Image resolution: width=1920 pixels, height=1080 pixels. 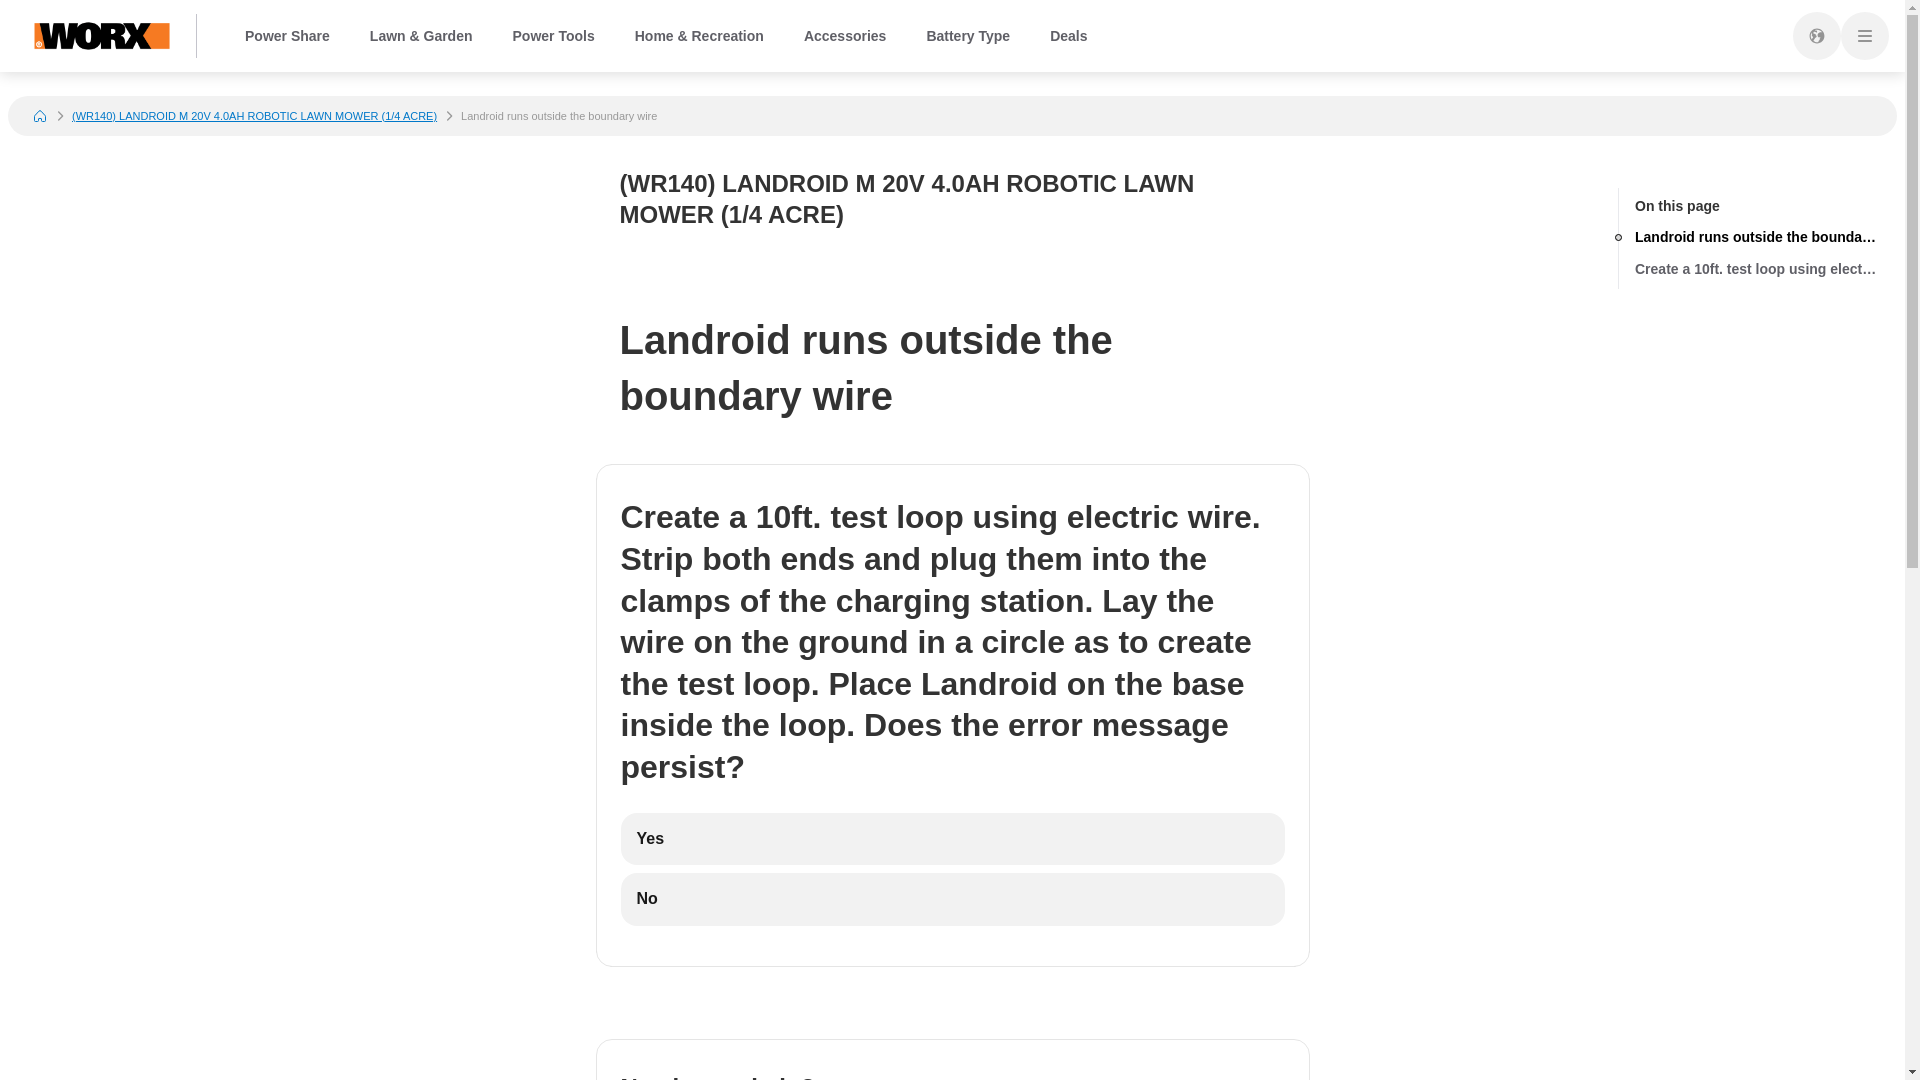 I want to click on Battery Type, so click(x=967, y=36).